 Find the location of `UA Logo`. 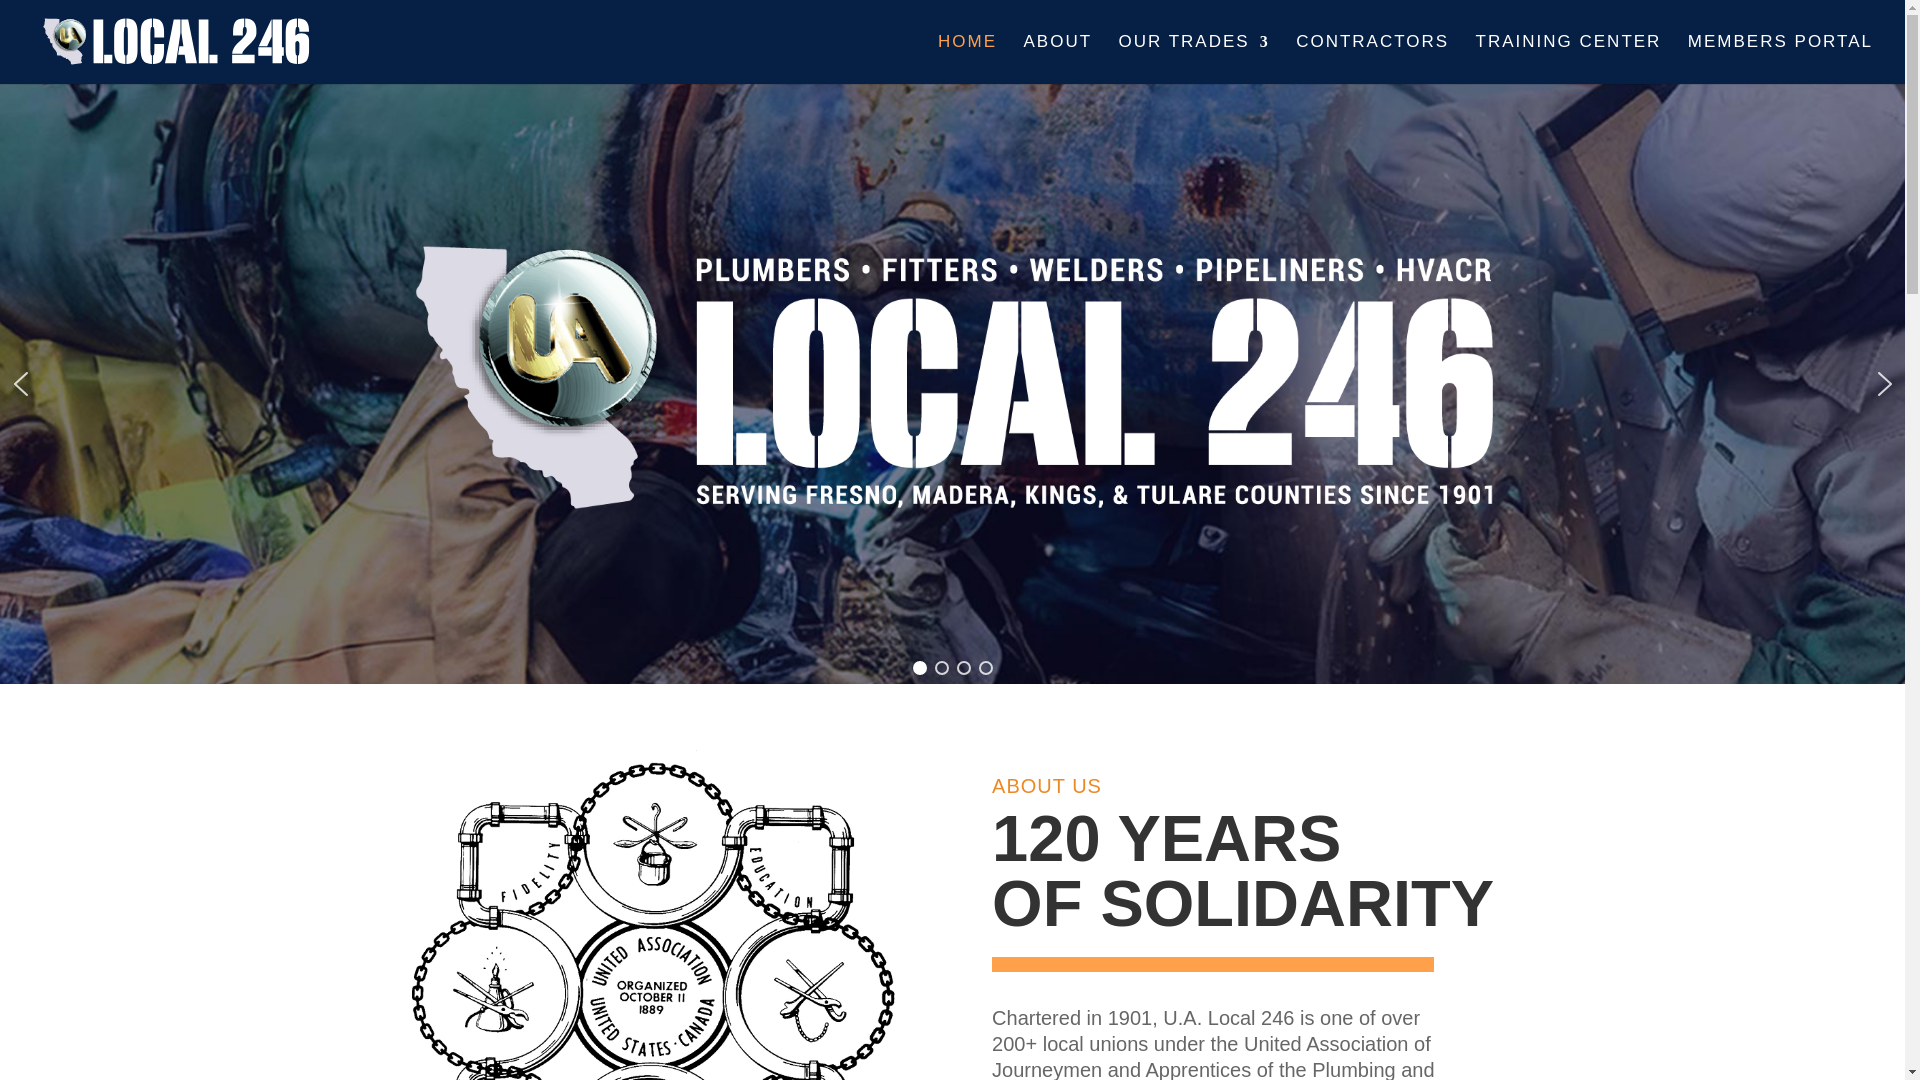

UA Logo is located at coordinates (658, 895).